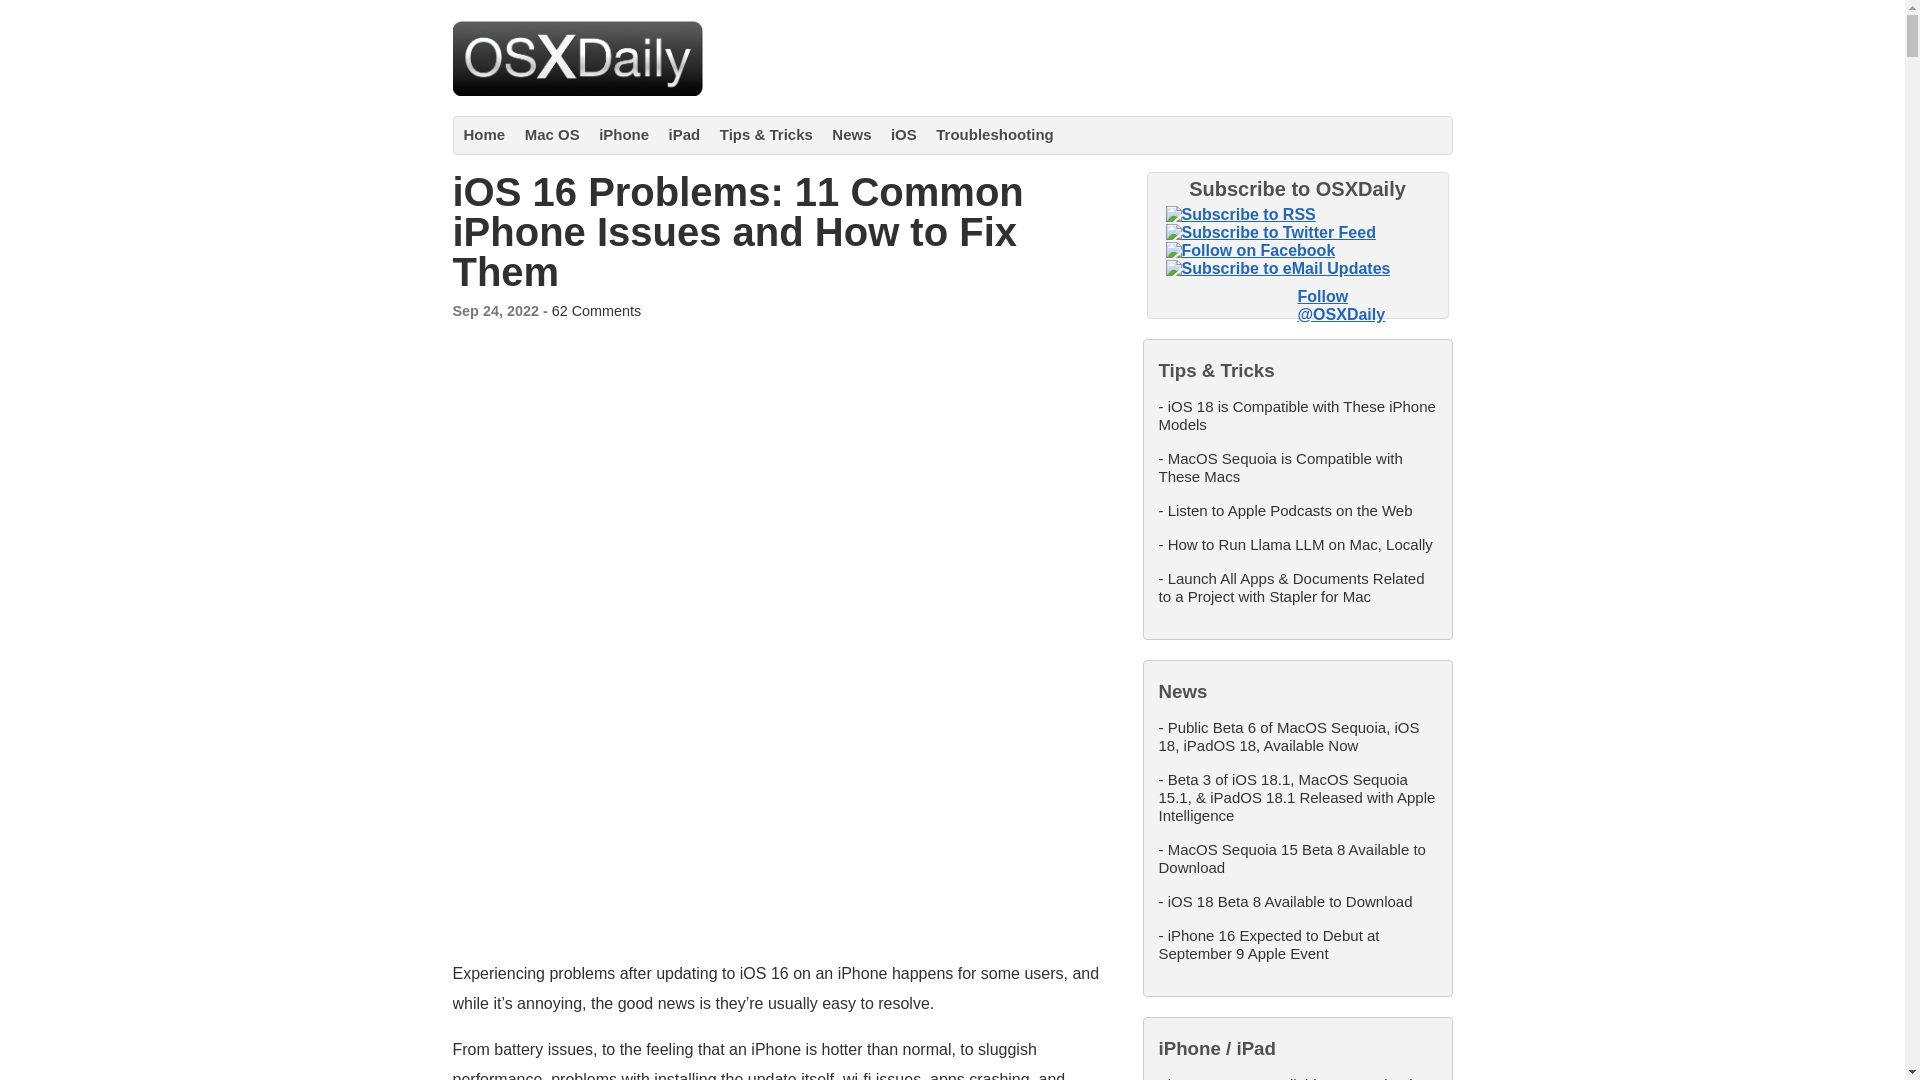 The width and height of the screenshot is (1920, 1080). Describe the element at coordinates (485, 134) in the screenshot. I see `Home` at that location.